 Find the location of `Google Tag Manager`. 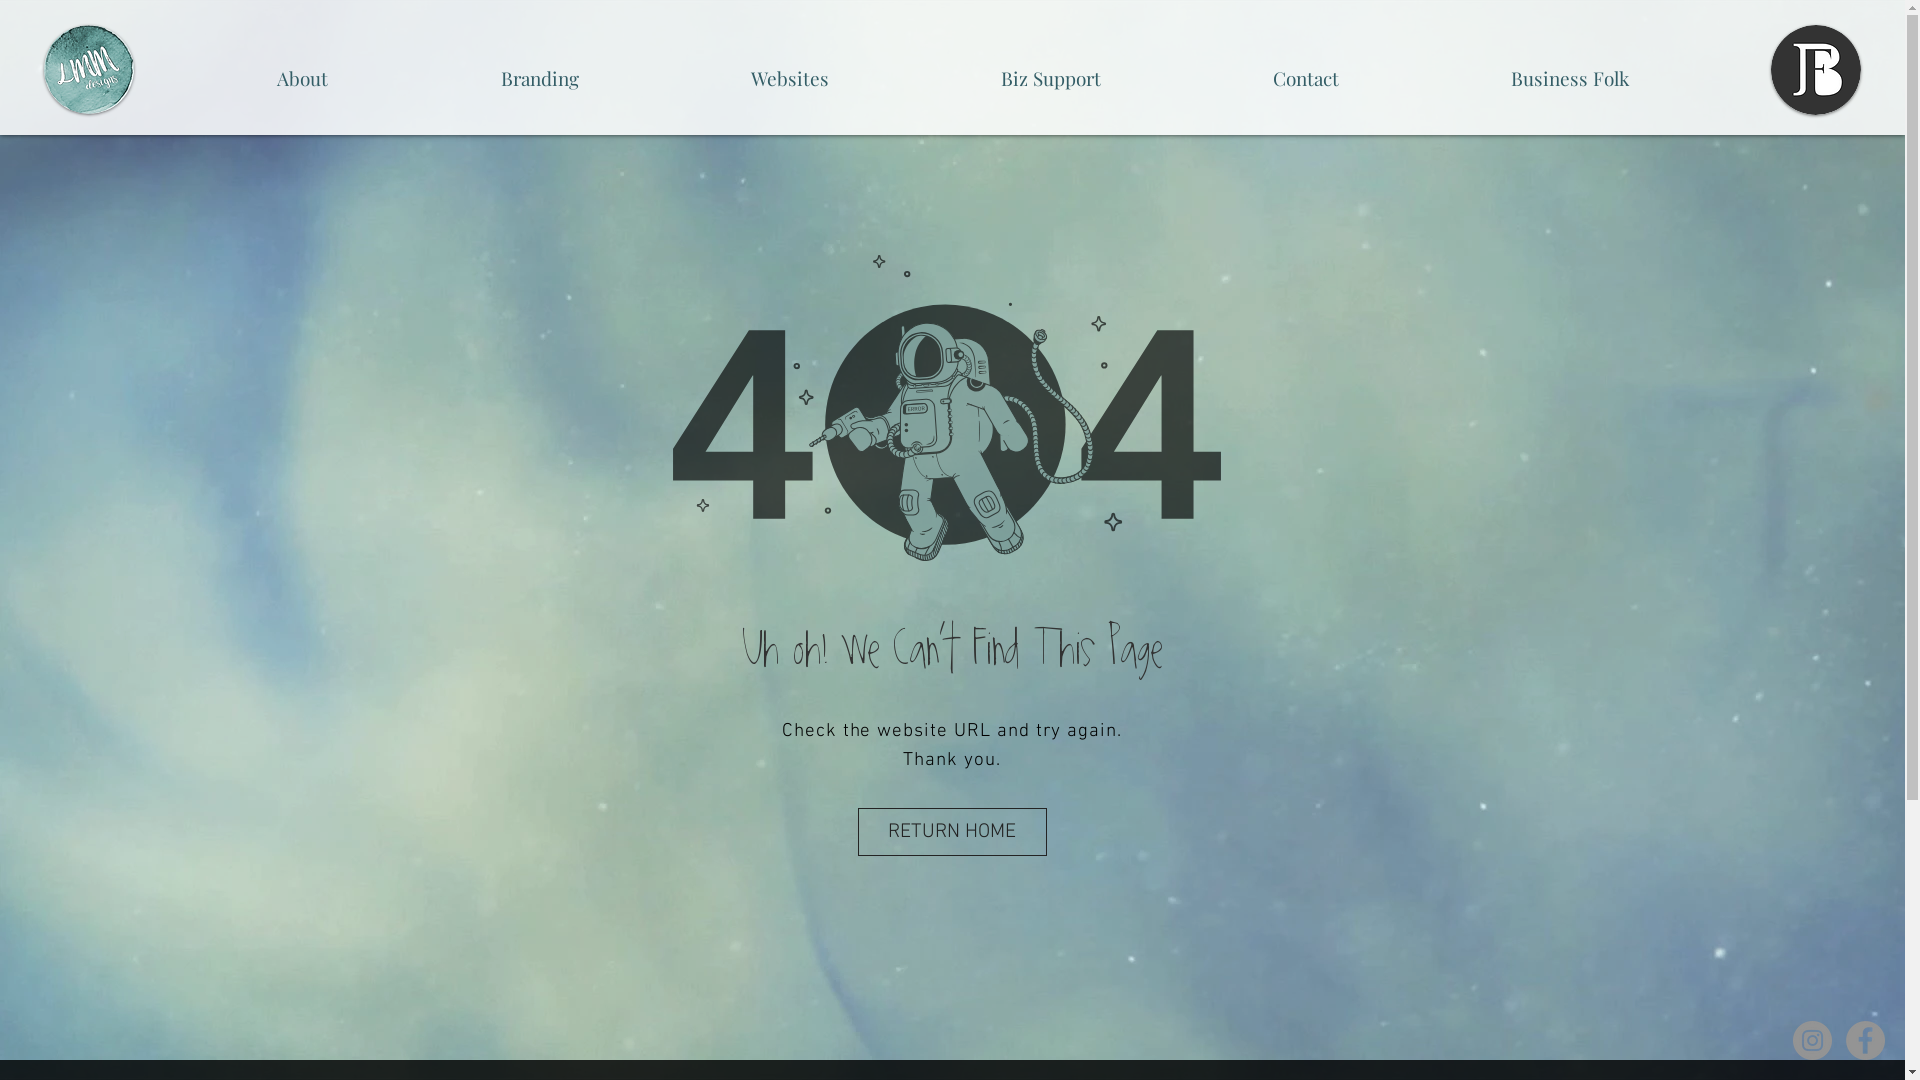

Google Tag Manager is located at coordinates (968, 32).